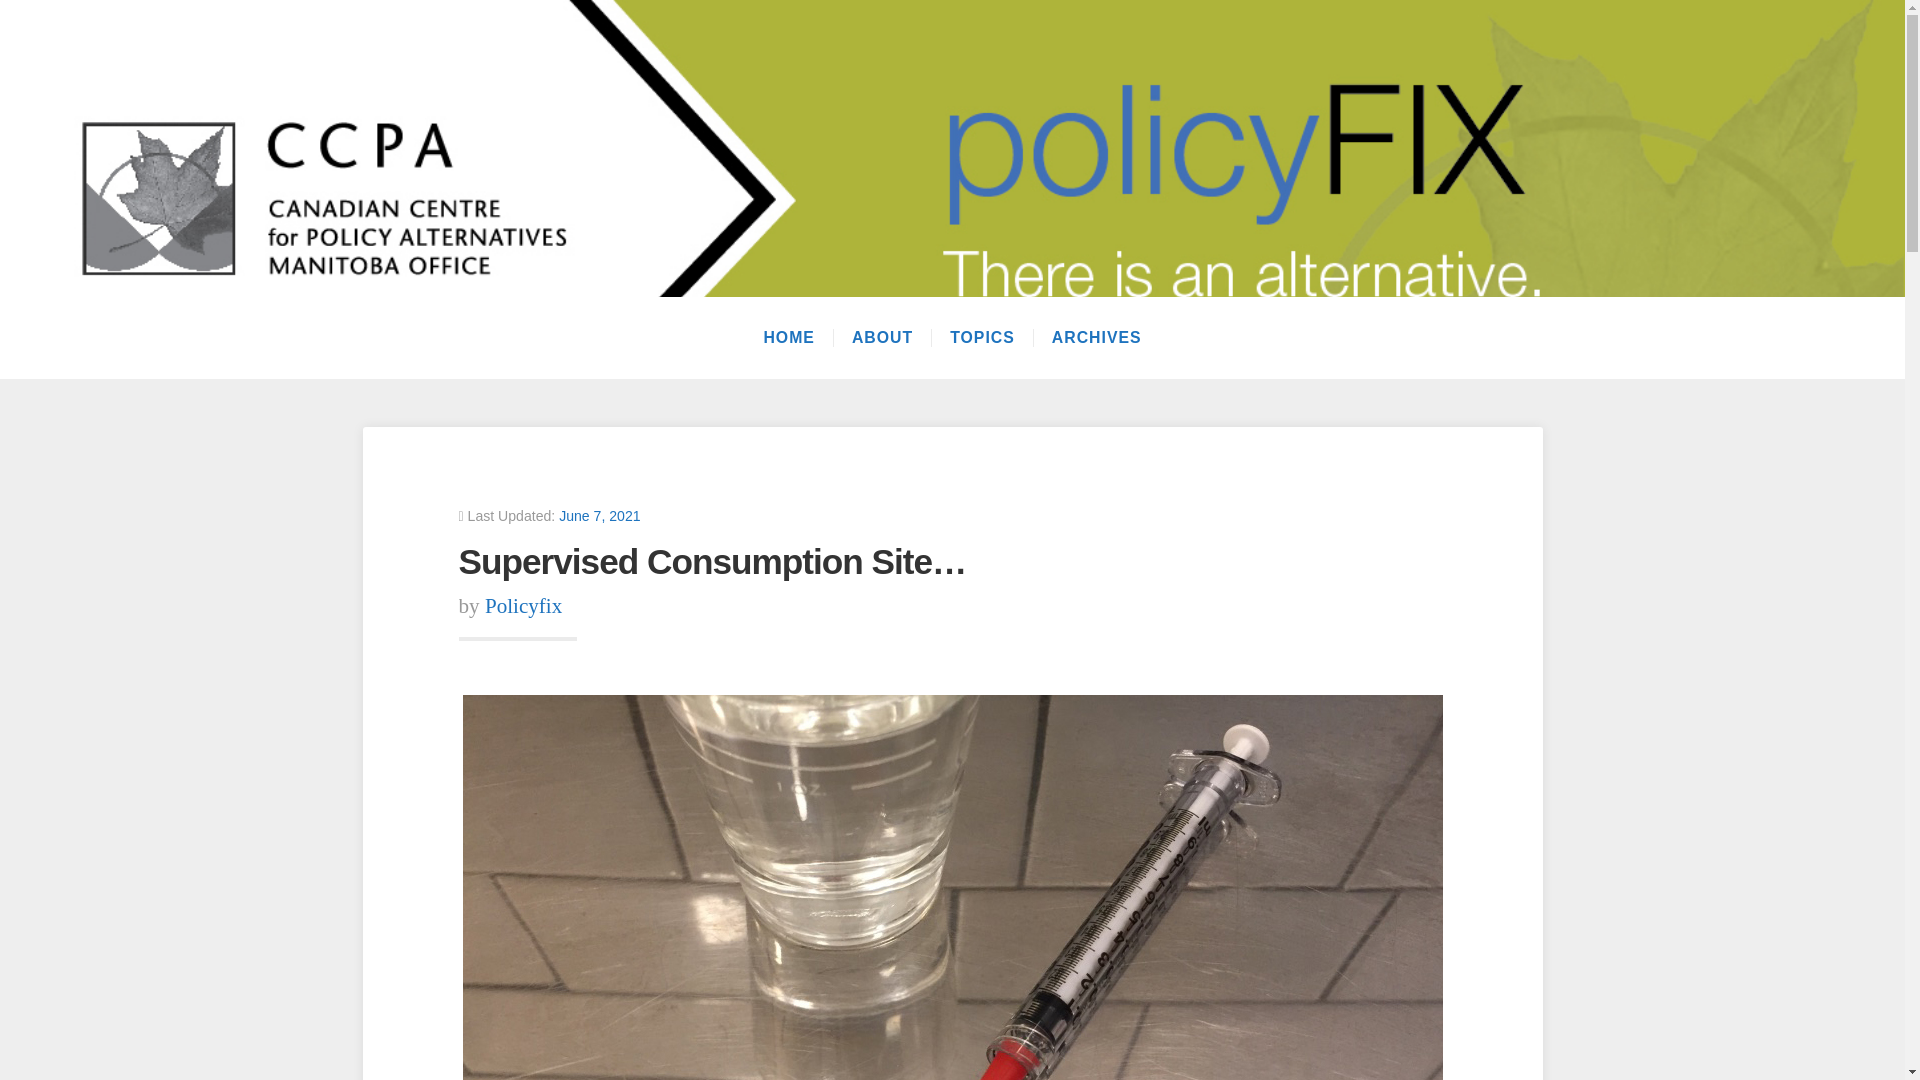 This screenshot has height=1080, width=1920. Describe the element at coordinates (598, 515) in the screenshot. I see `June 7, 2021` at that location.